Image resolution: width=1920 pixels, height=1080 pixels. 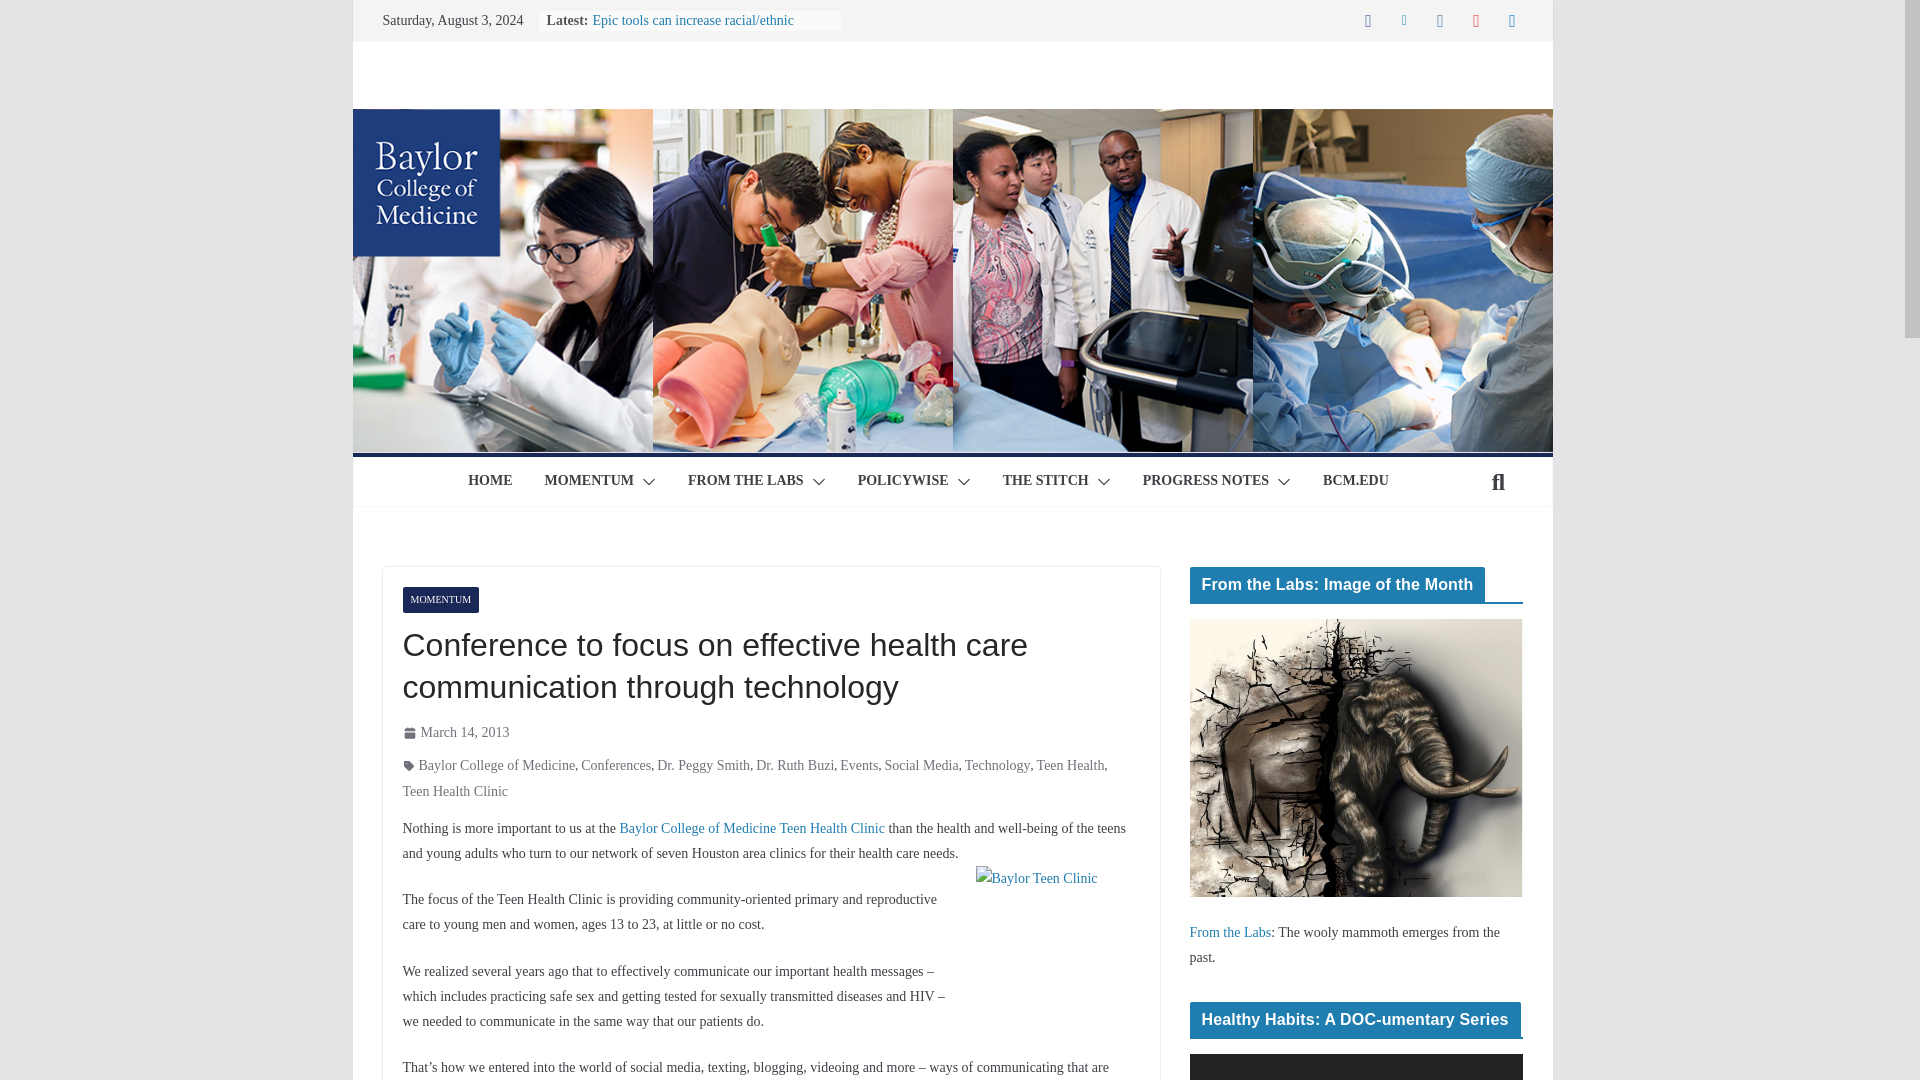 What do you see at coordinates (490, 481) in the screenshot?
I see `HOME` at bounding box center [490, 481].